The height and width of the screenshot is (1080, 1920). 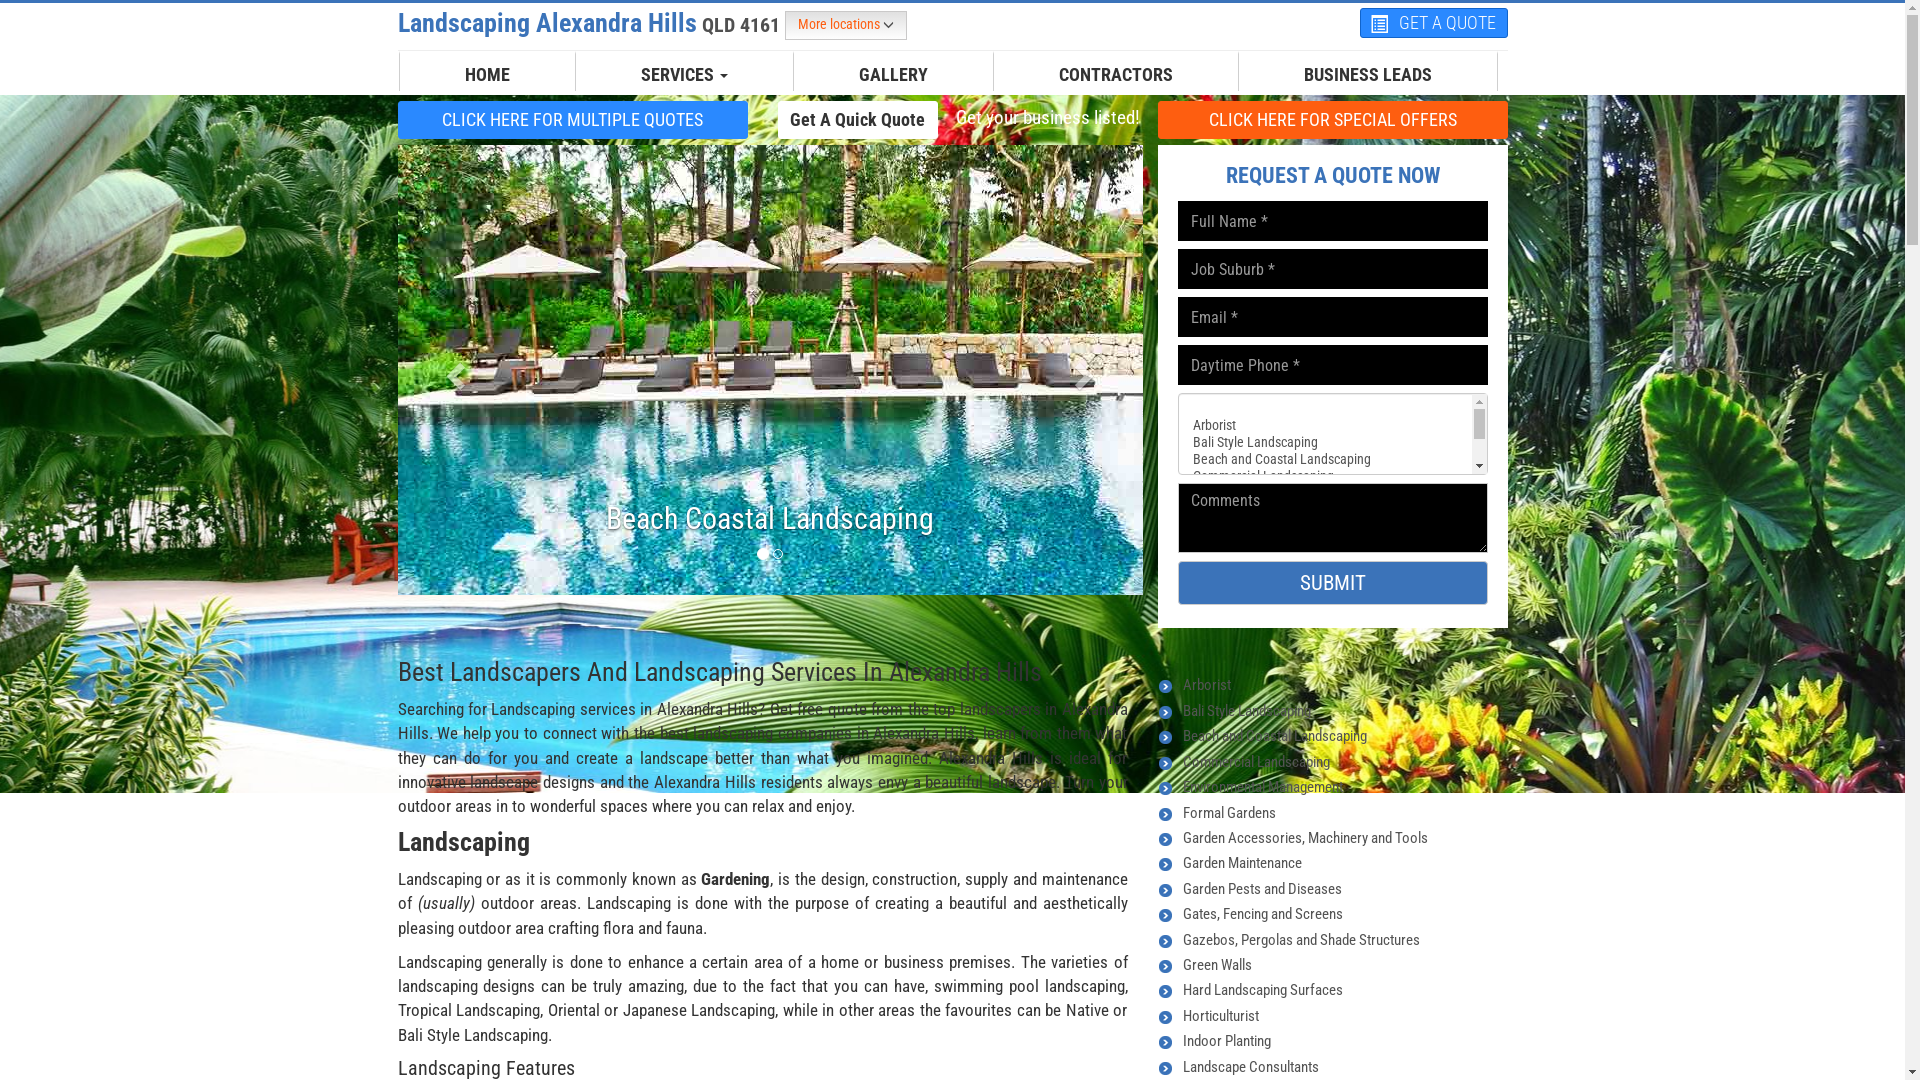 I want to click on Next, so click(x=1087, y=370).